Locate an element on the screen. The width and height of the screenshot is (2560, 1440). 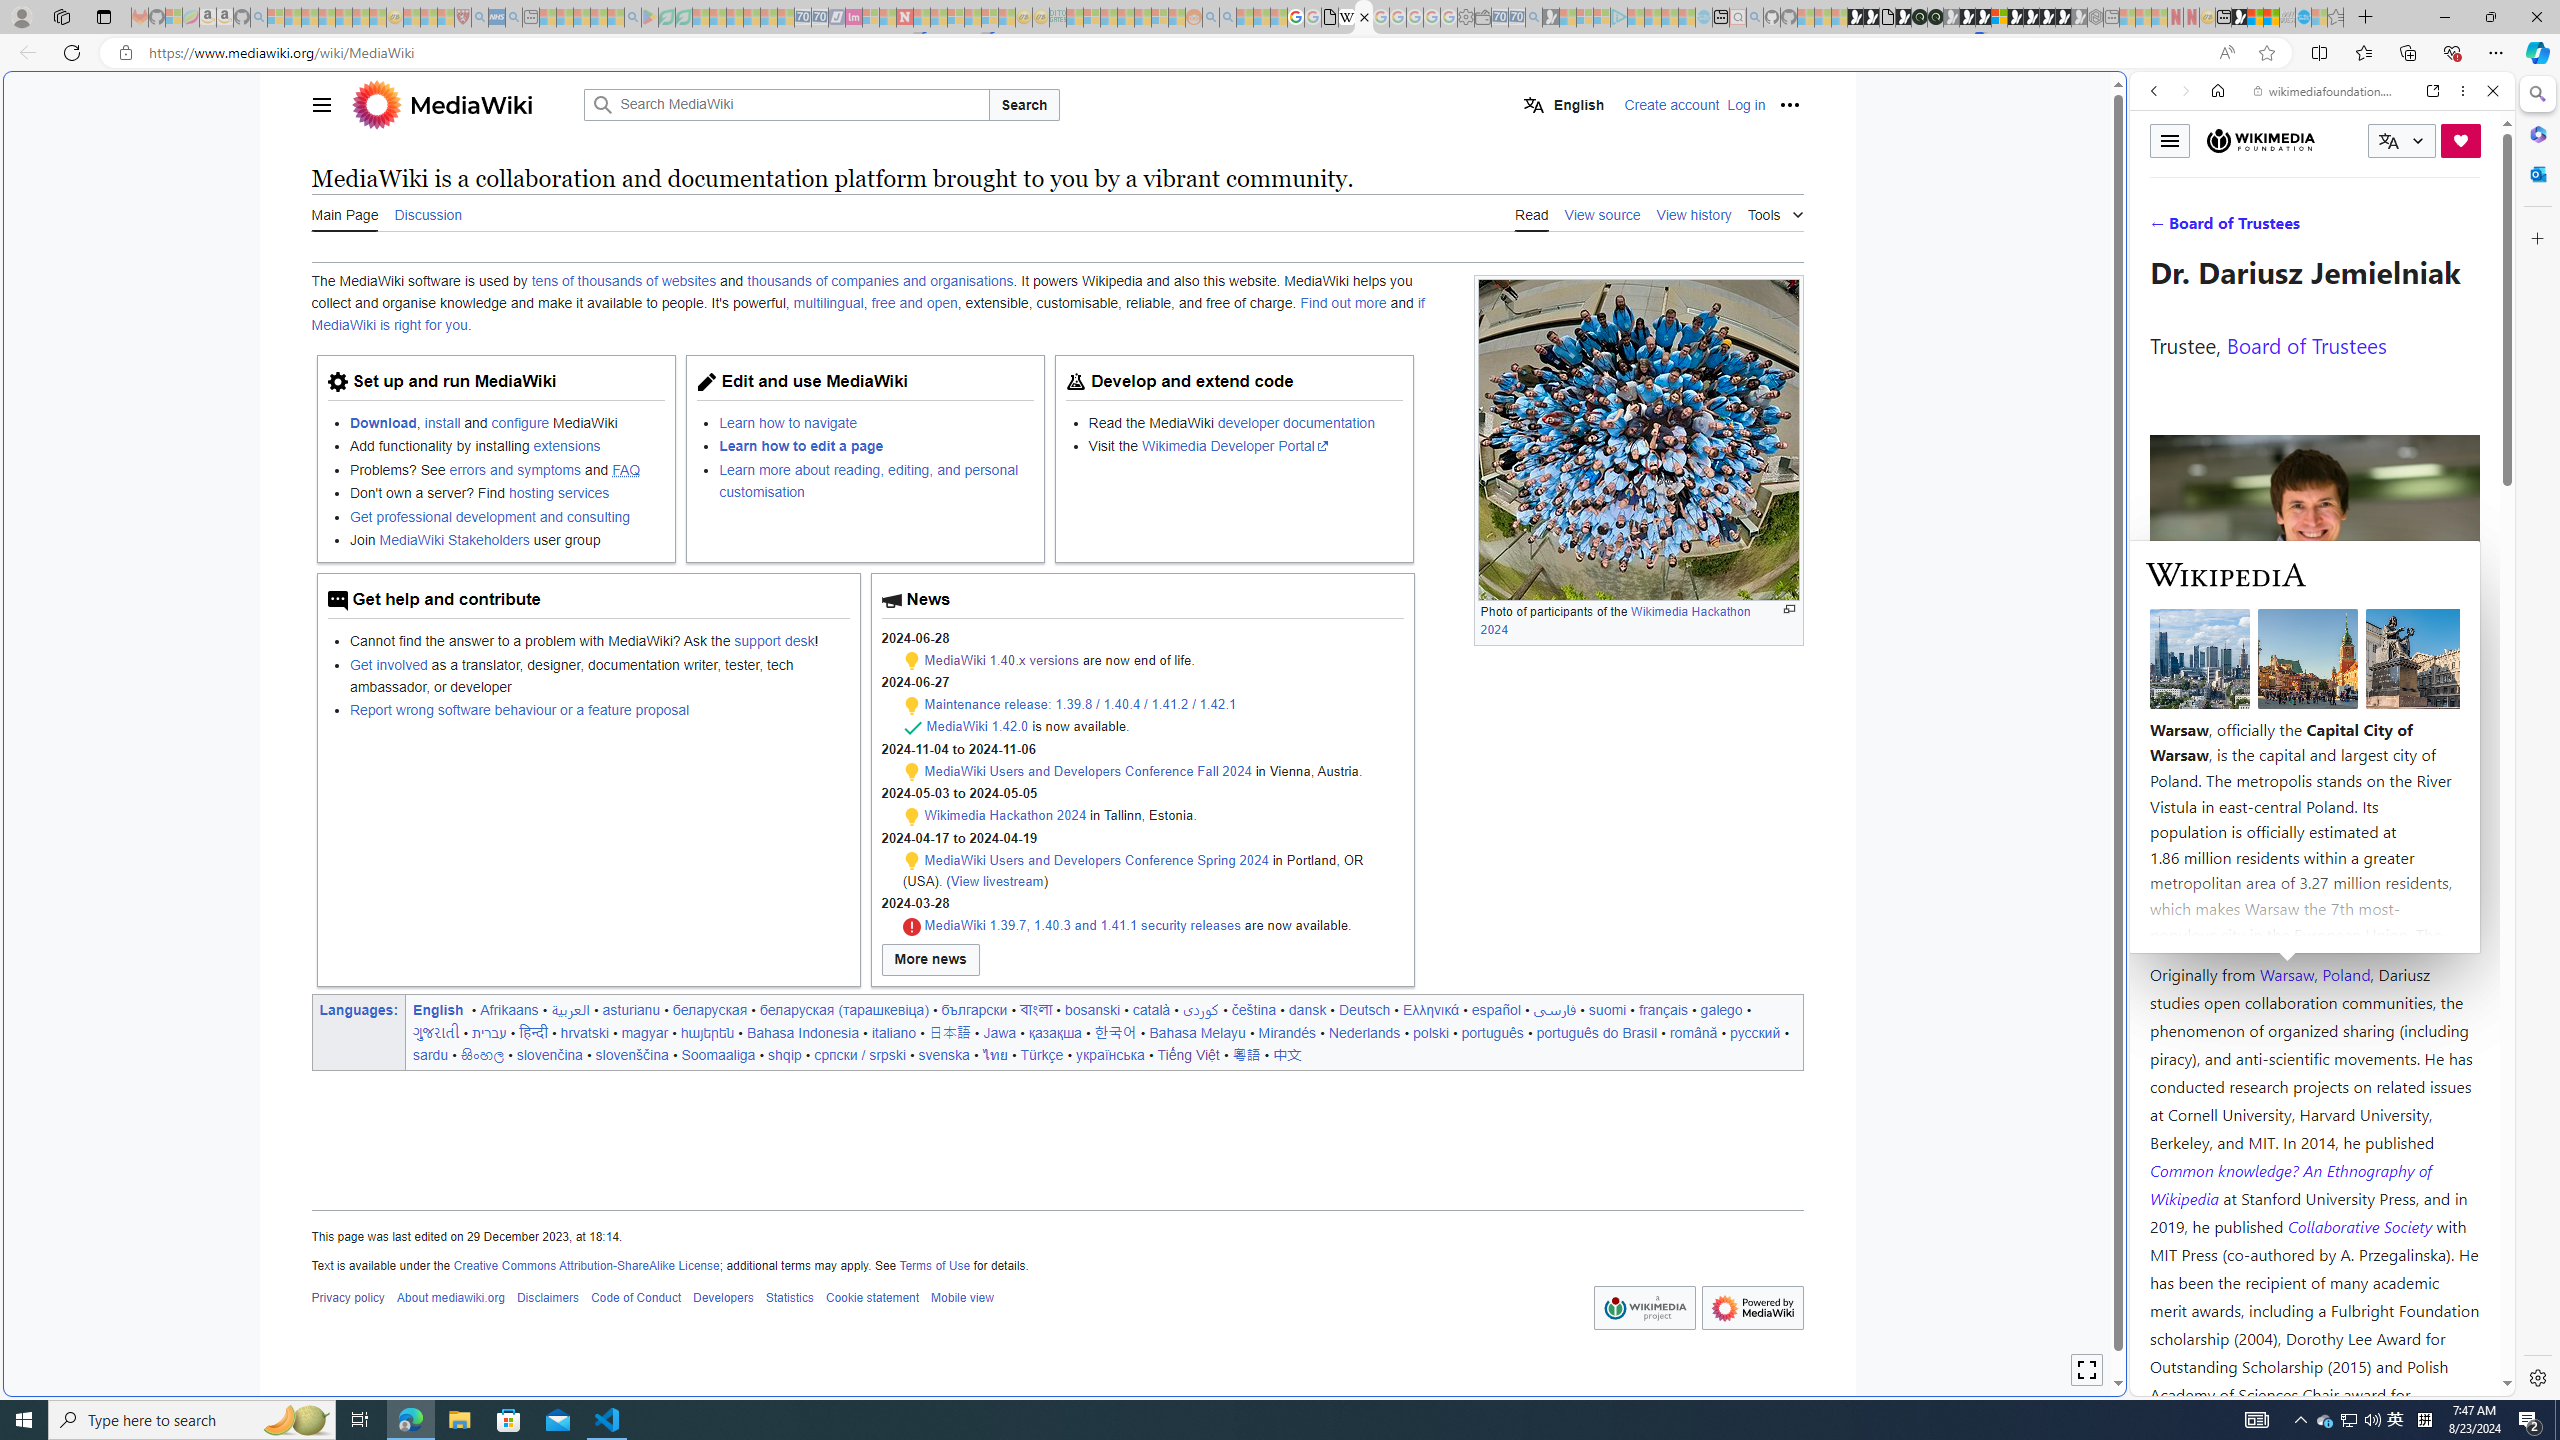
suomi is located at coordinates (1608, 1009).